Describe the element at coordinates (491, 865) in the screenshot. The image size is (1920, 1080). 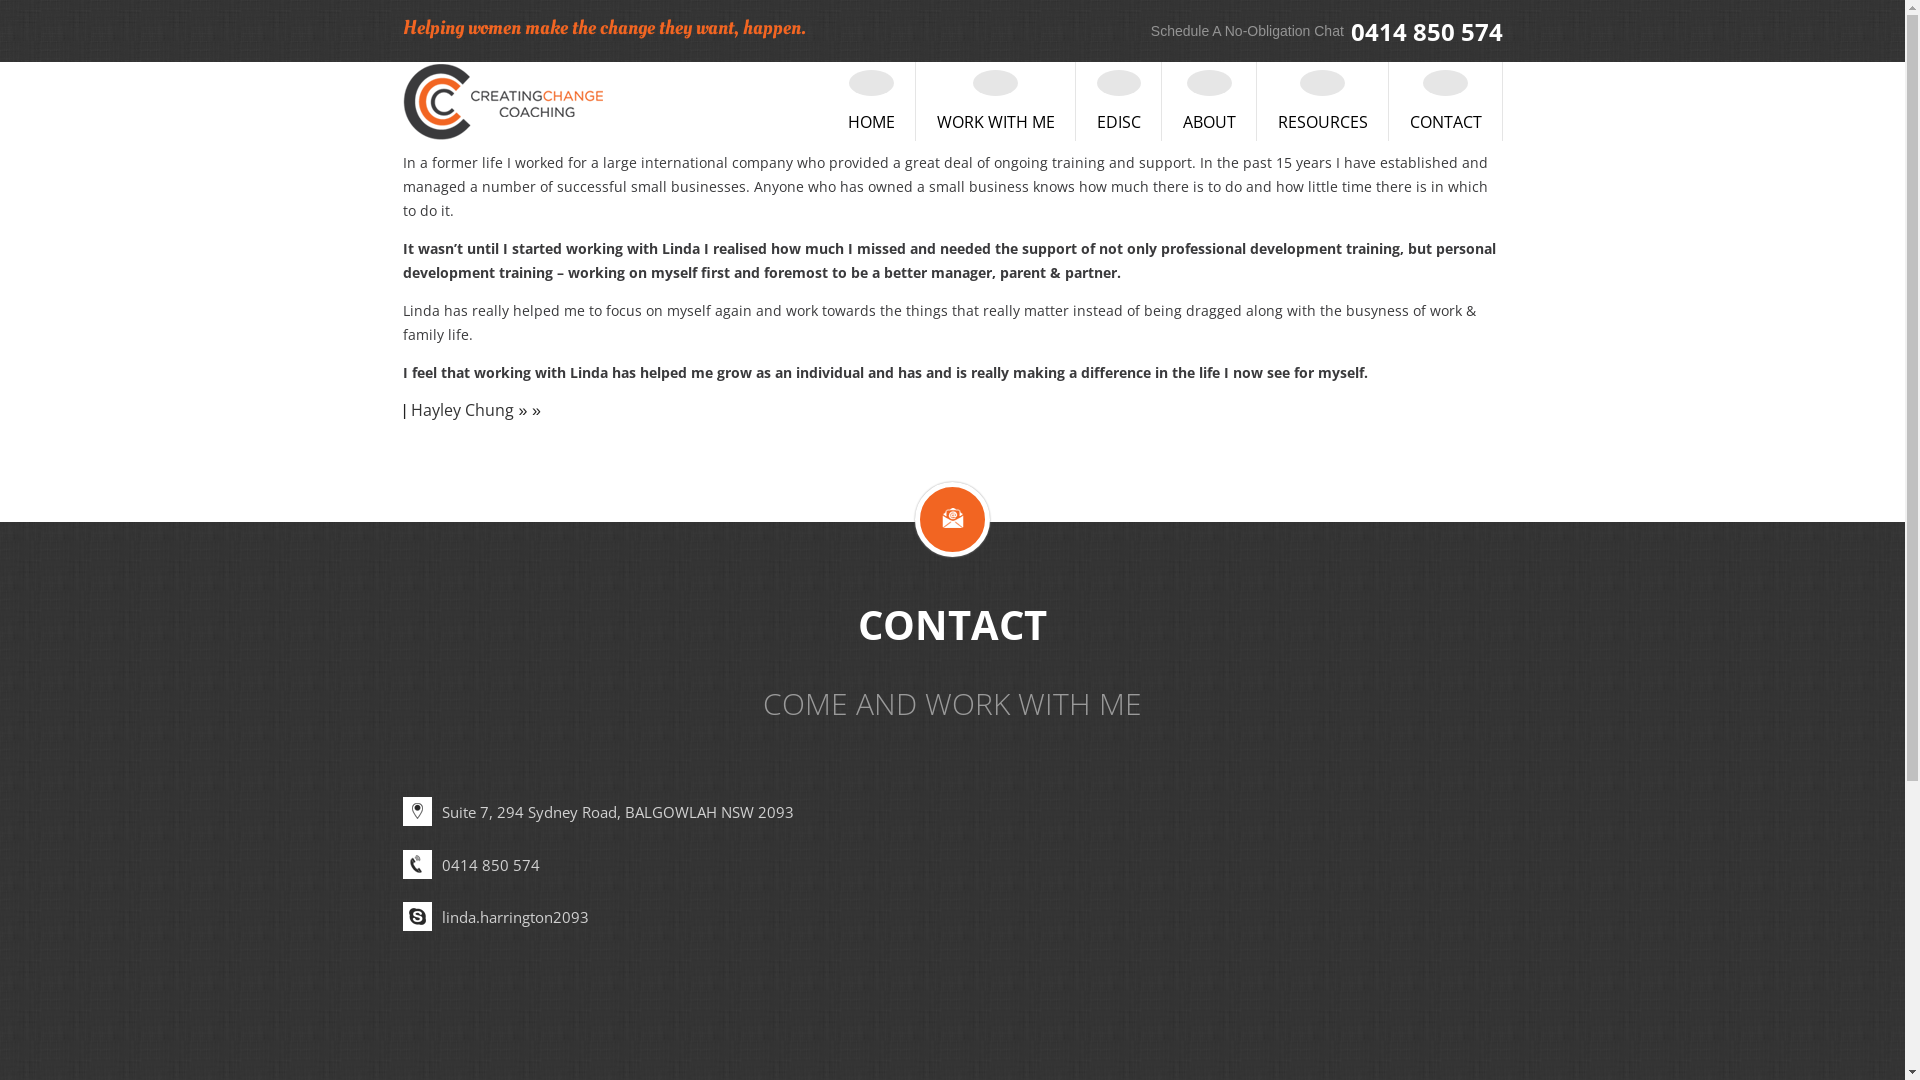
I see `0414 850 574` at that location.